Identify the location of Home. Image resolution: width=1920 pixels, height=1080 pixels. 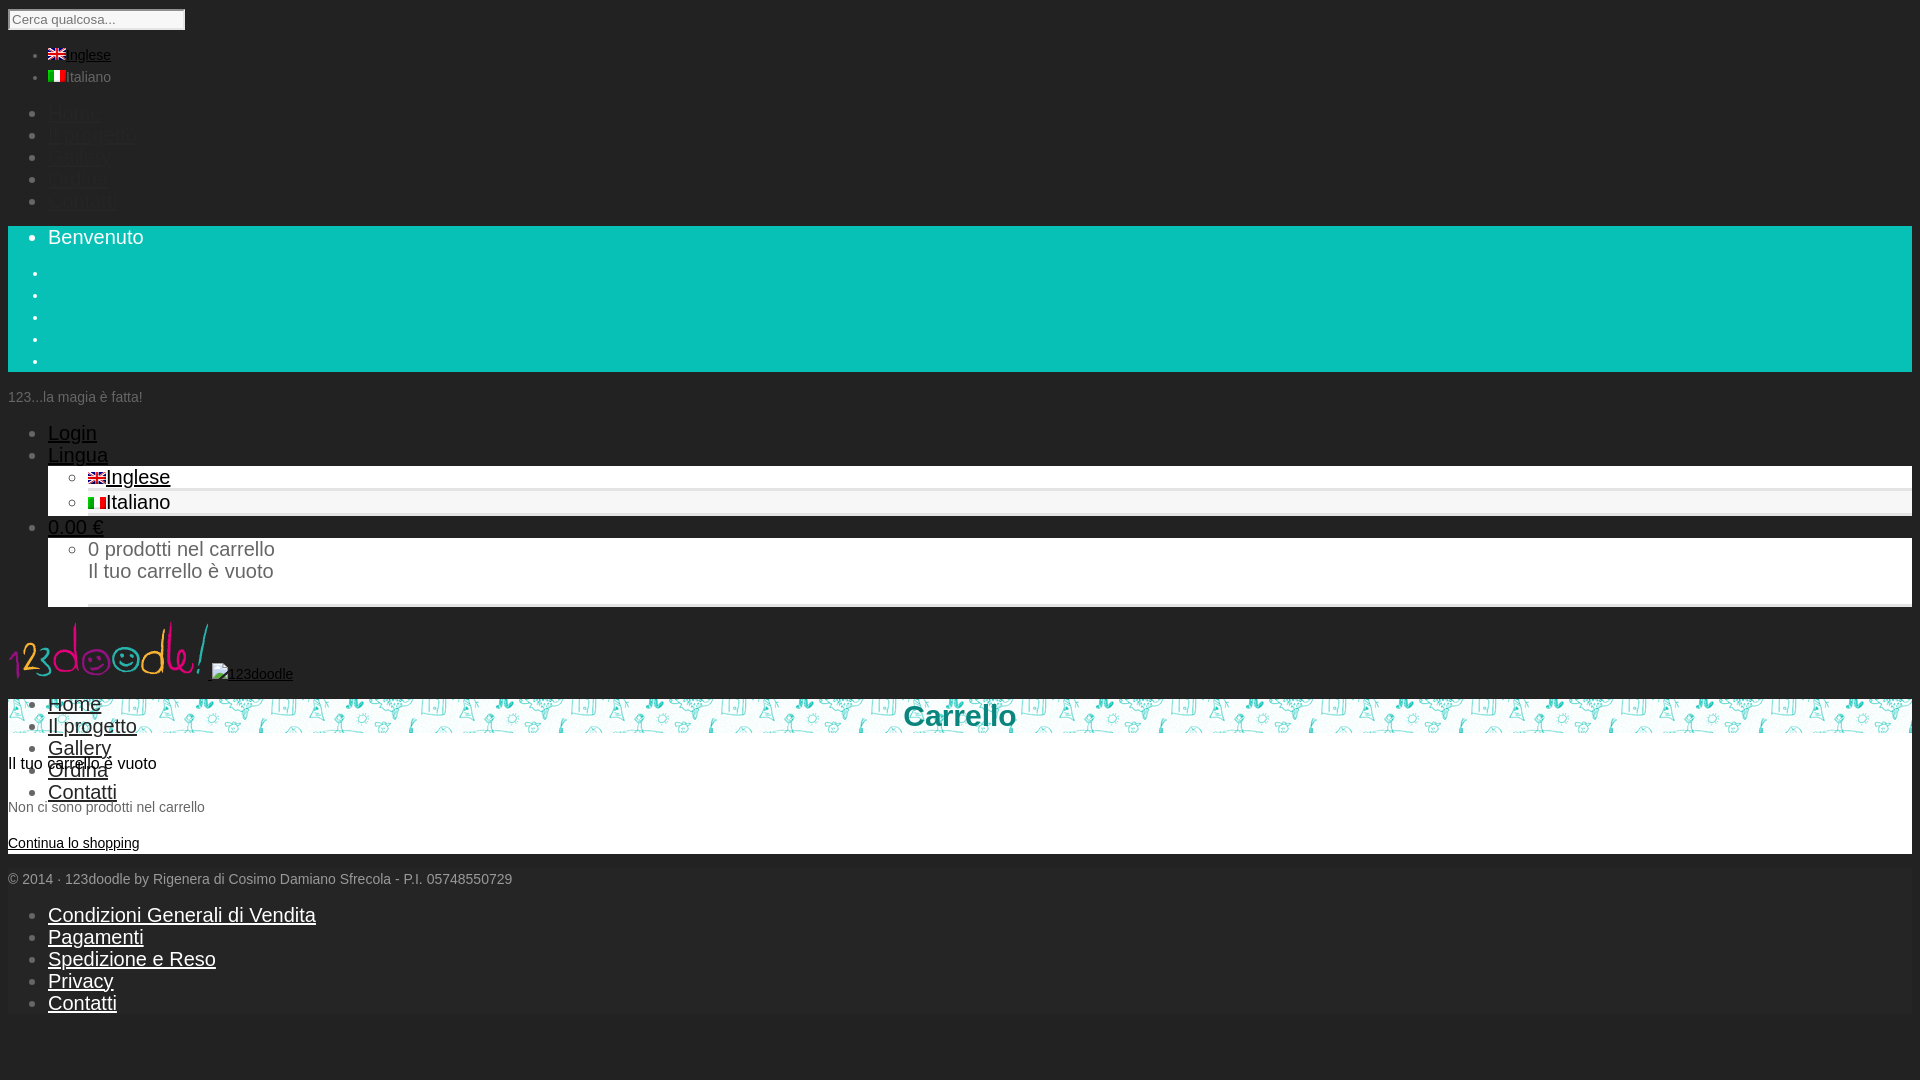
(74, 113).